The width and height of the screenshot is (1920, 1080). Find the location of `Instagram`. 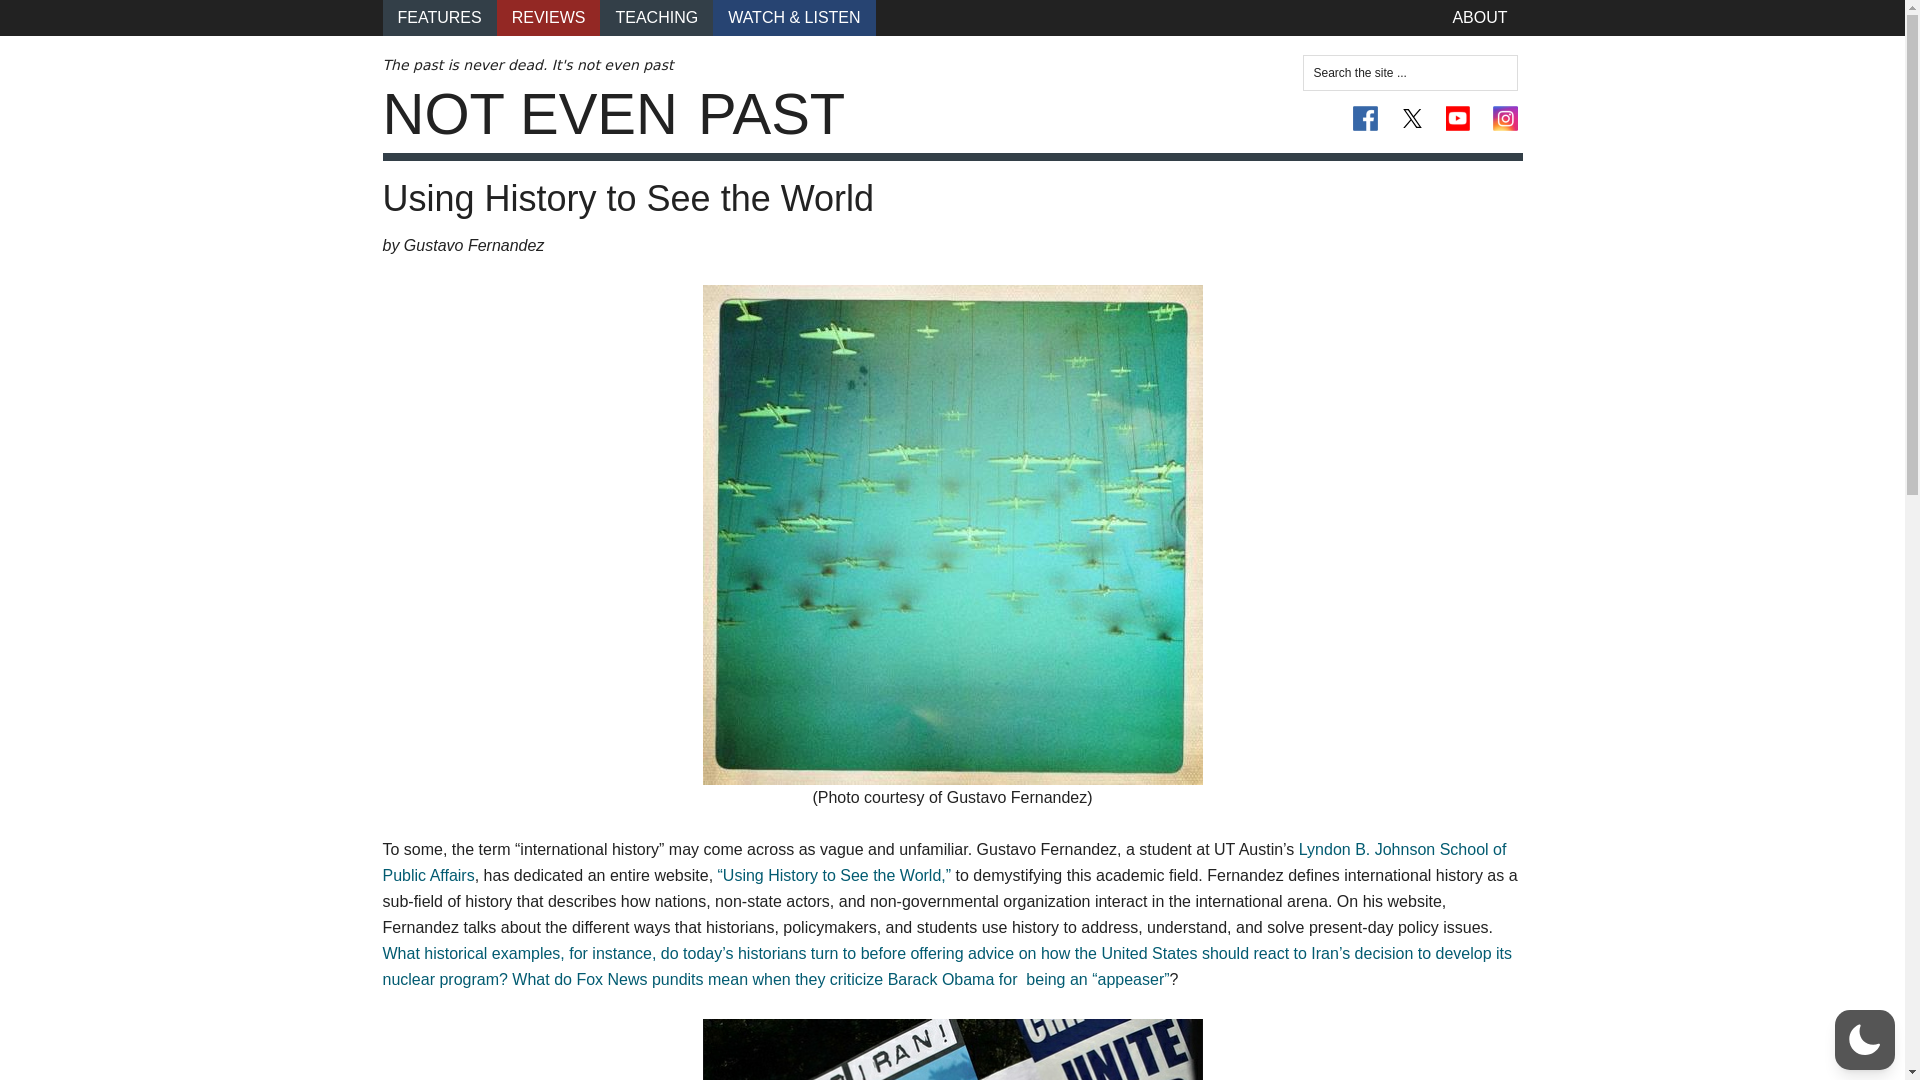

Instagram is located at coordinates (1504, 118).